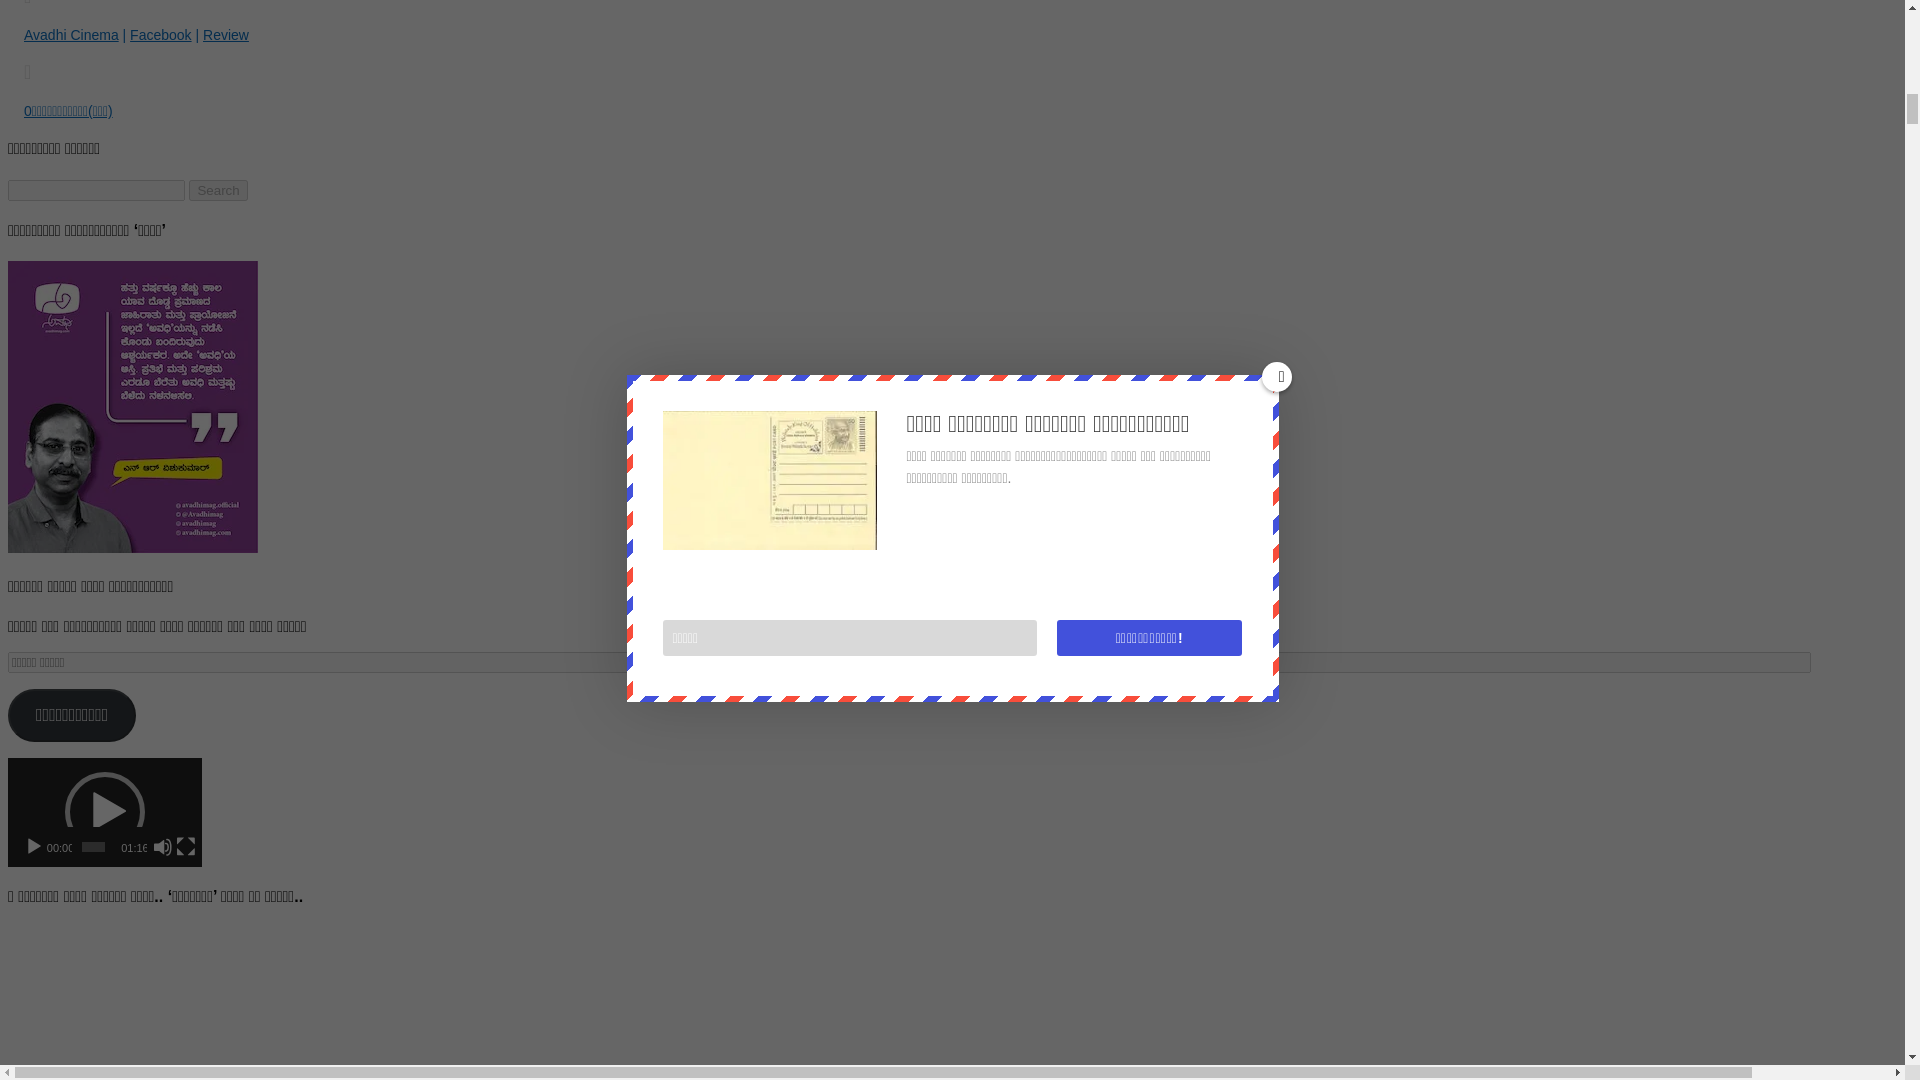  Describe the element at coordinates (226, 35) in the screenshot. I see `Review` at that location.